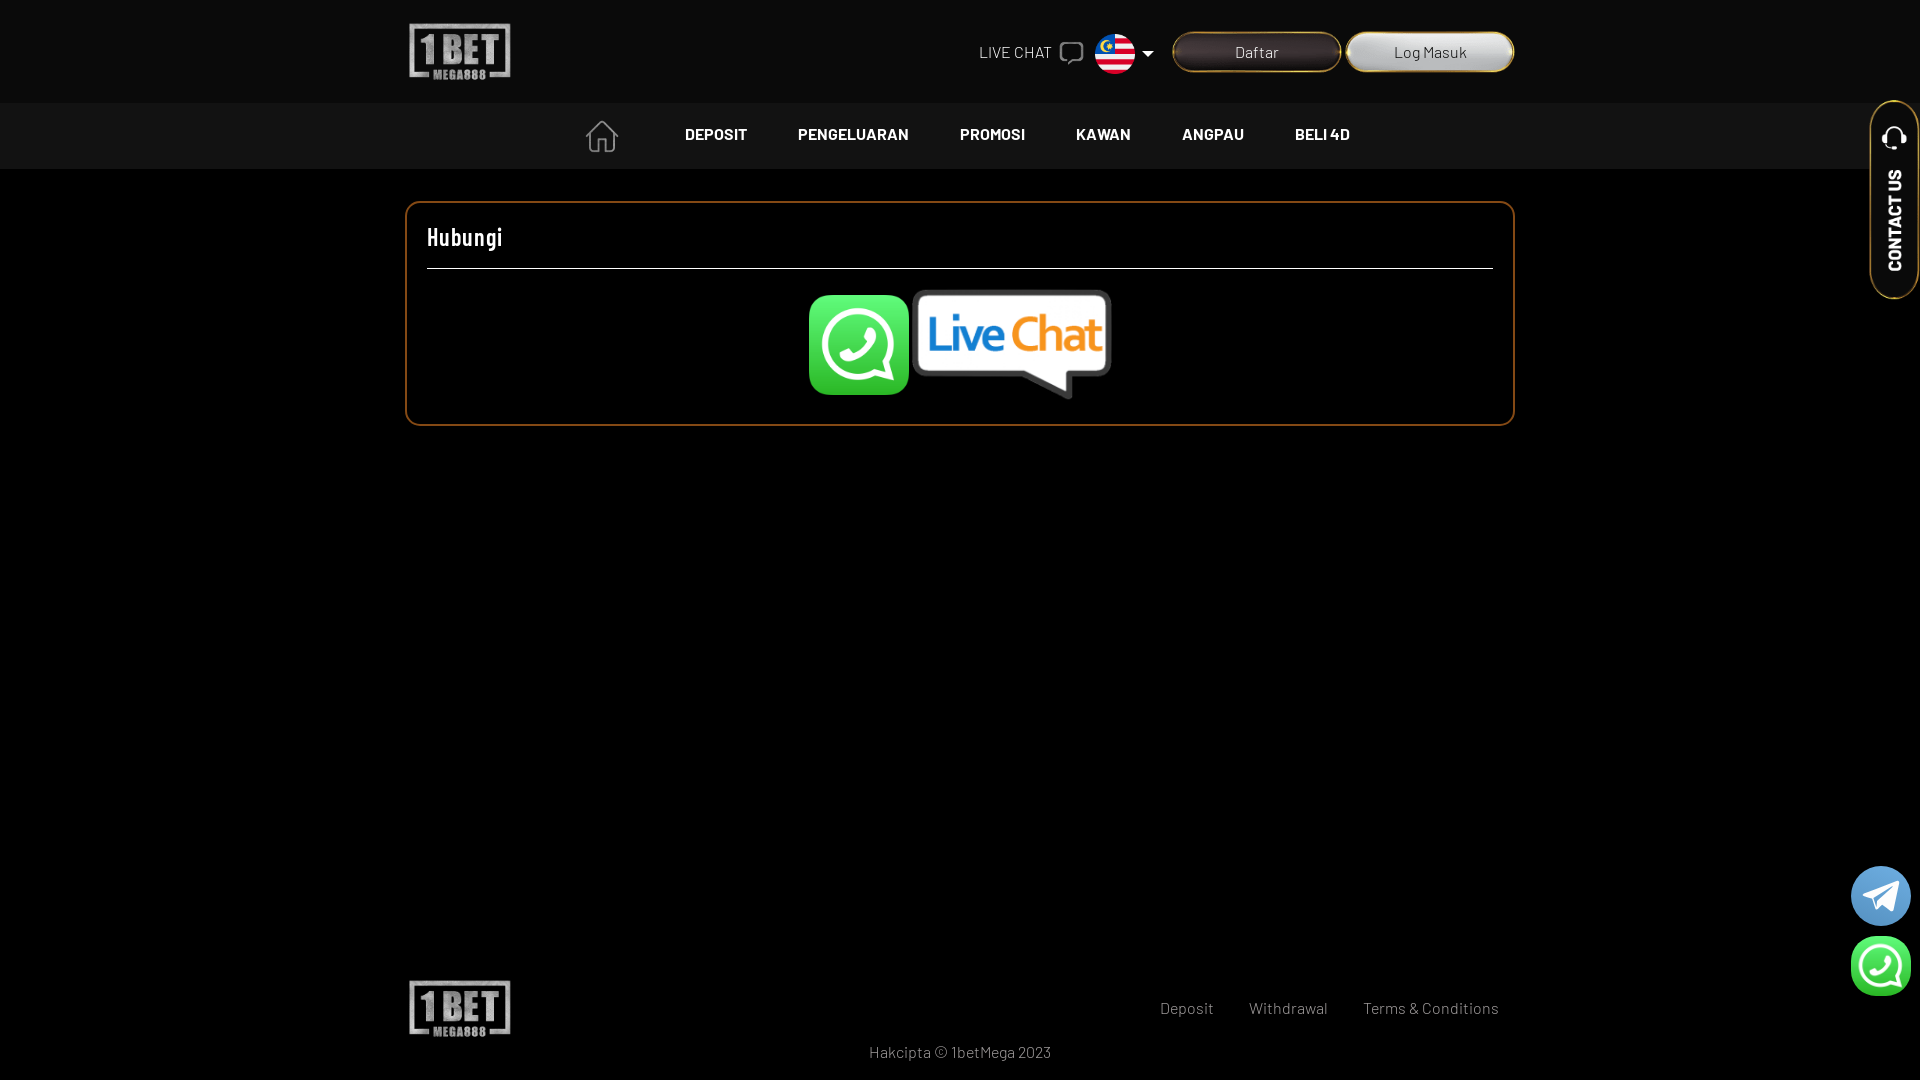 The image size is (1920, 1080). Describe the element at coordinates (1213, 136) in the screenshot. I see `ANGPAU` at that location.